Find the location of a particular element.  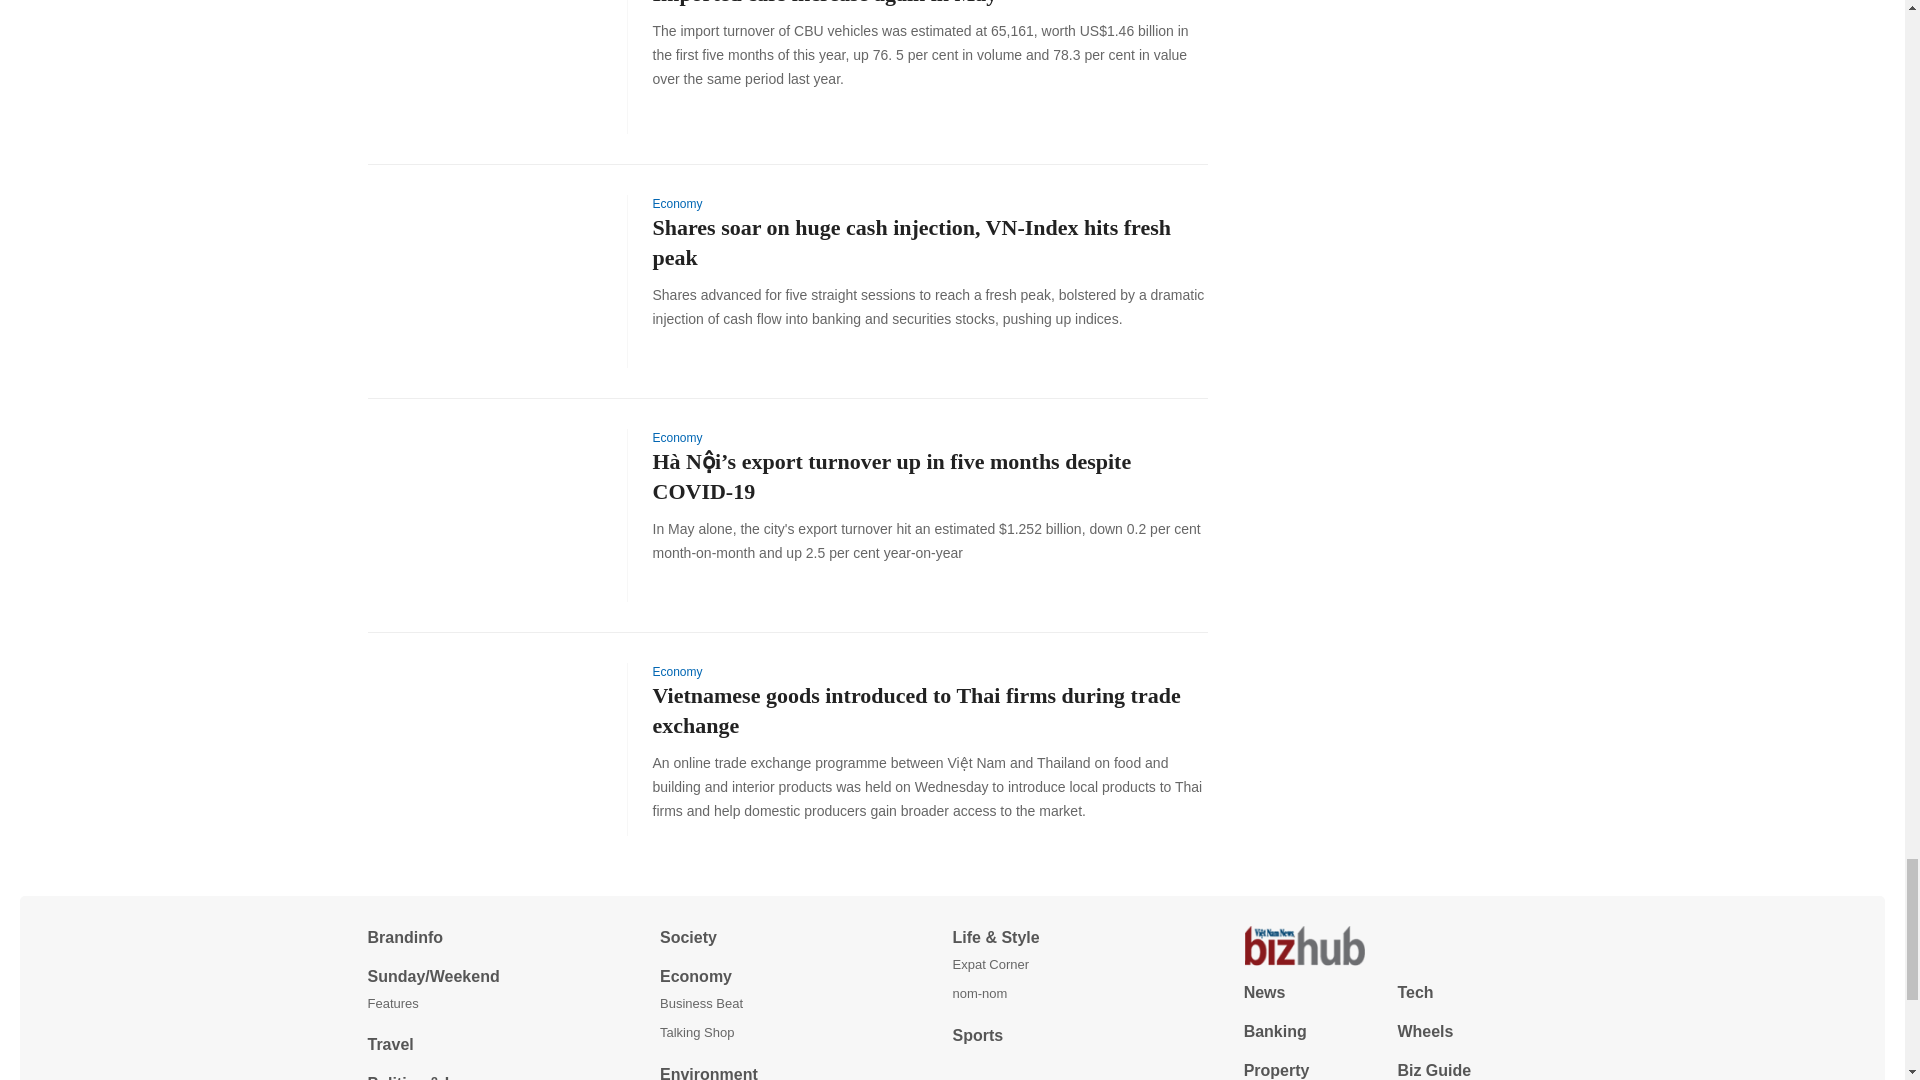

bizhub is located at coordinates (1390, 945).